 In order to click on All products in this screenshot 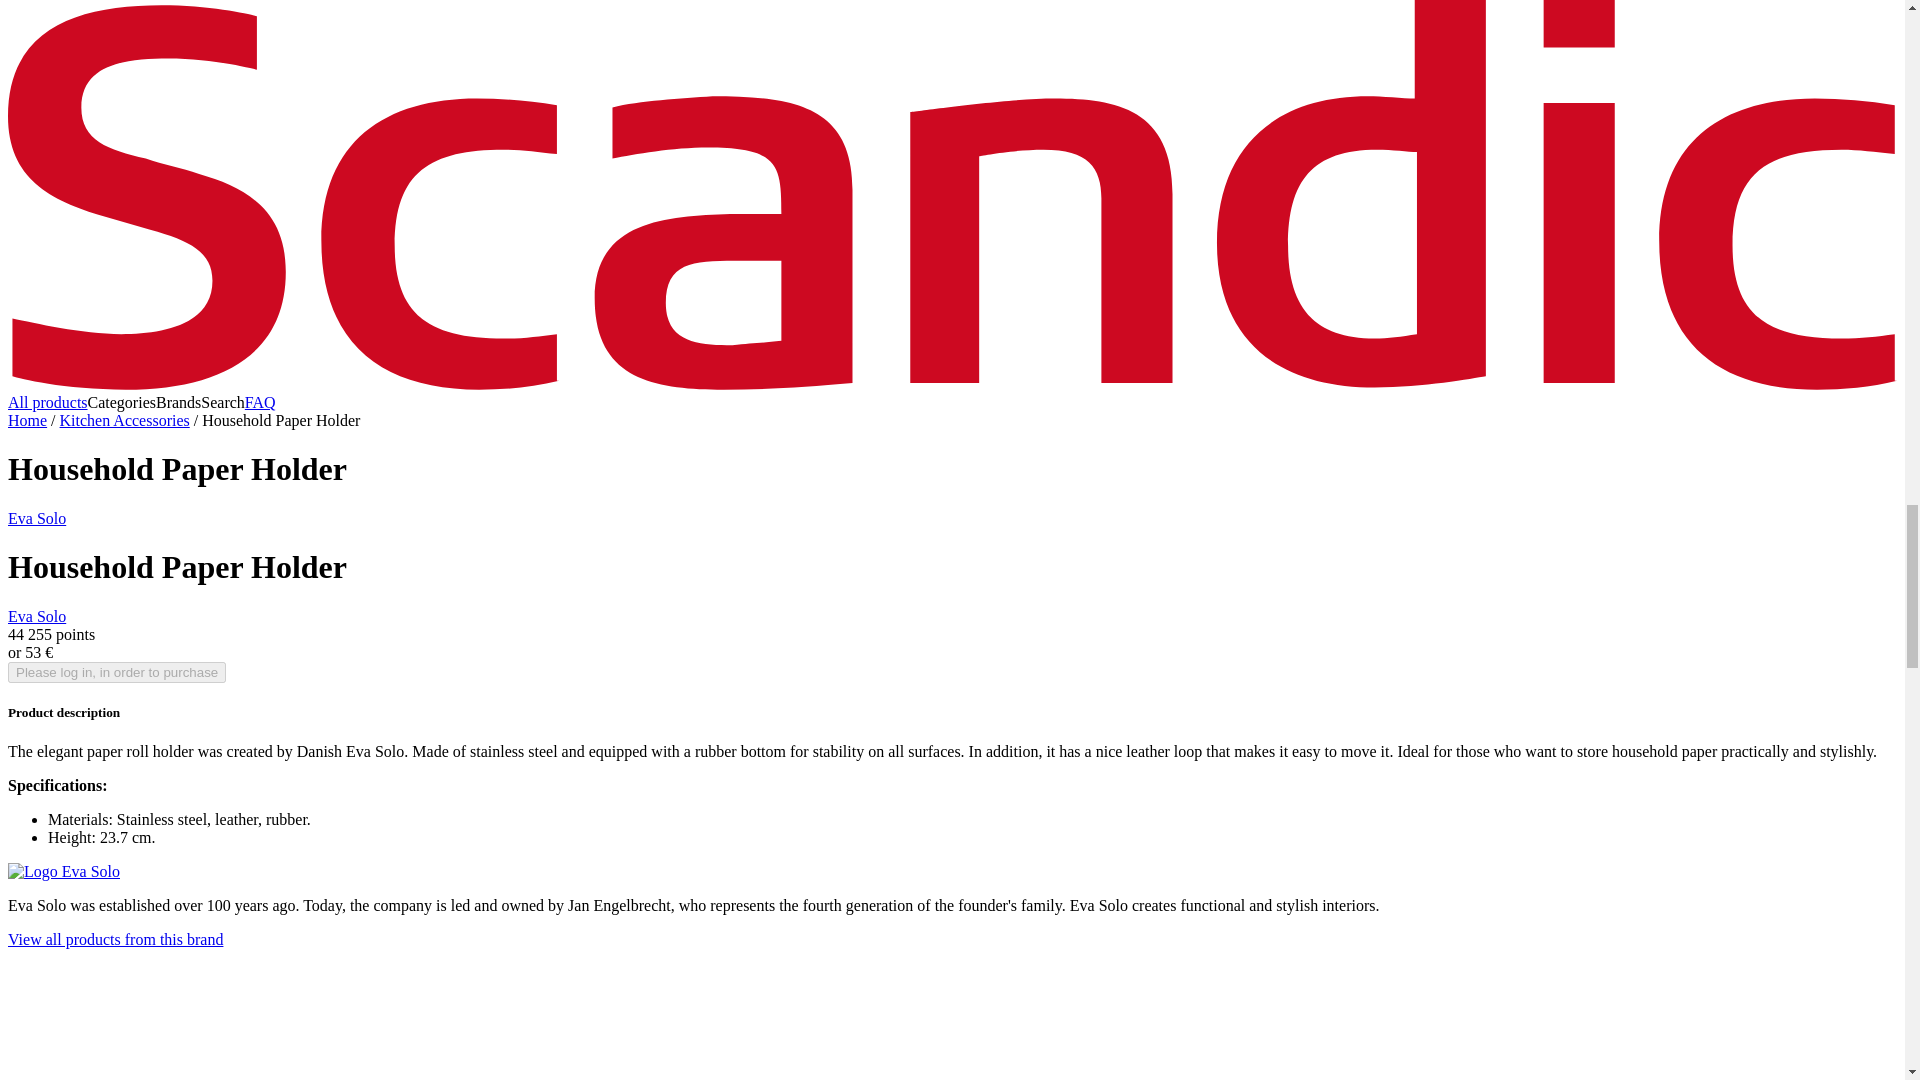, I will do `click(48, 402)`.